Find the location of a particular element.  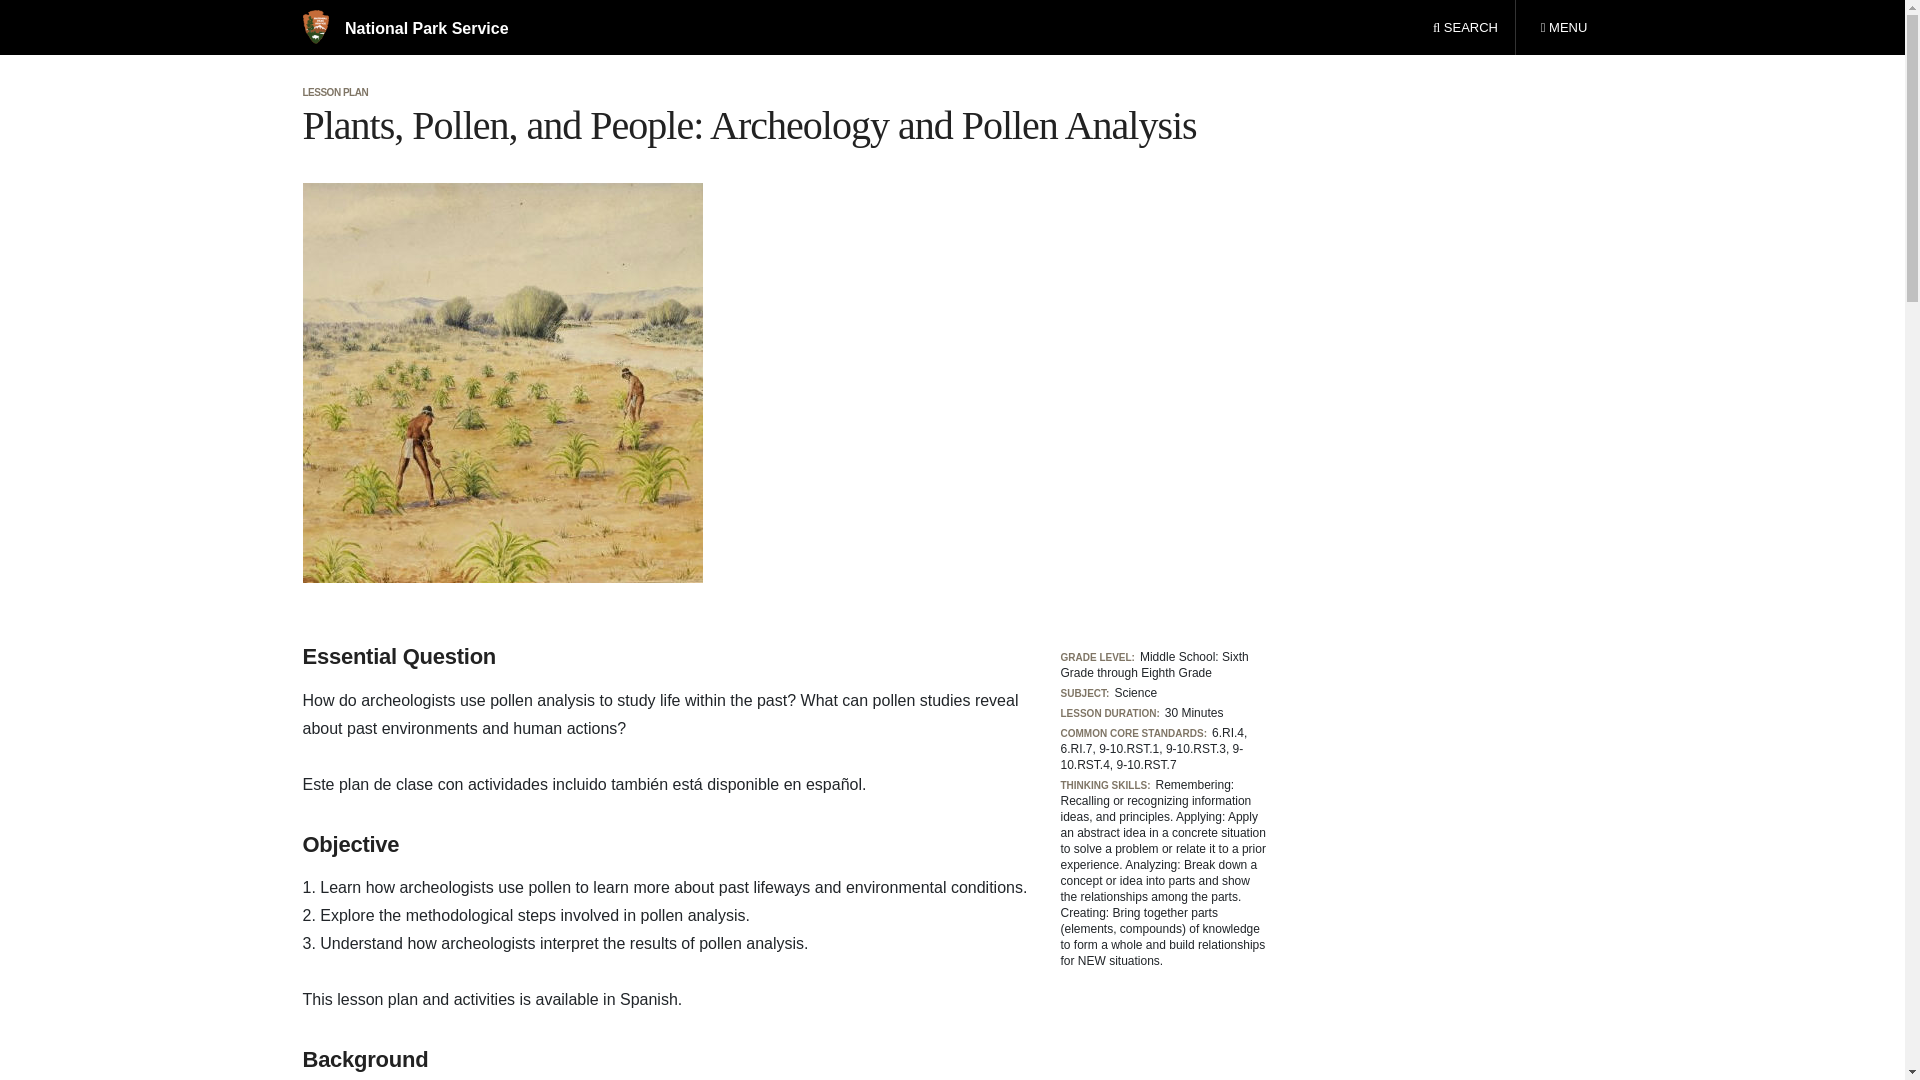

National Park Service is located at coordinates (502, 382).